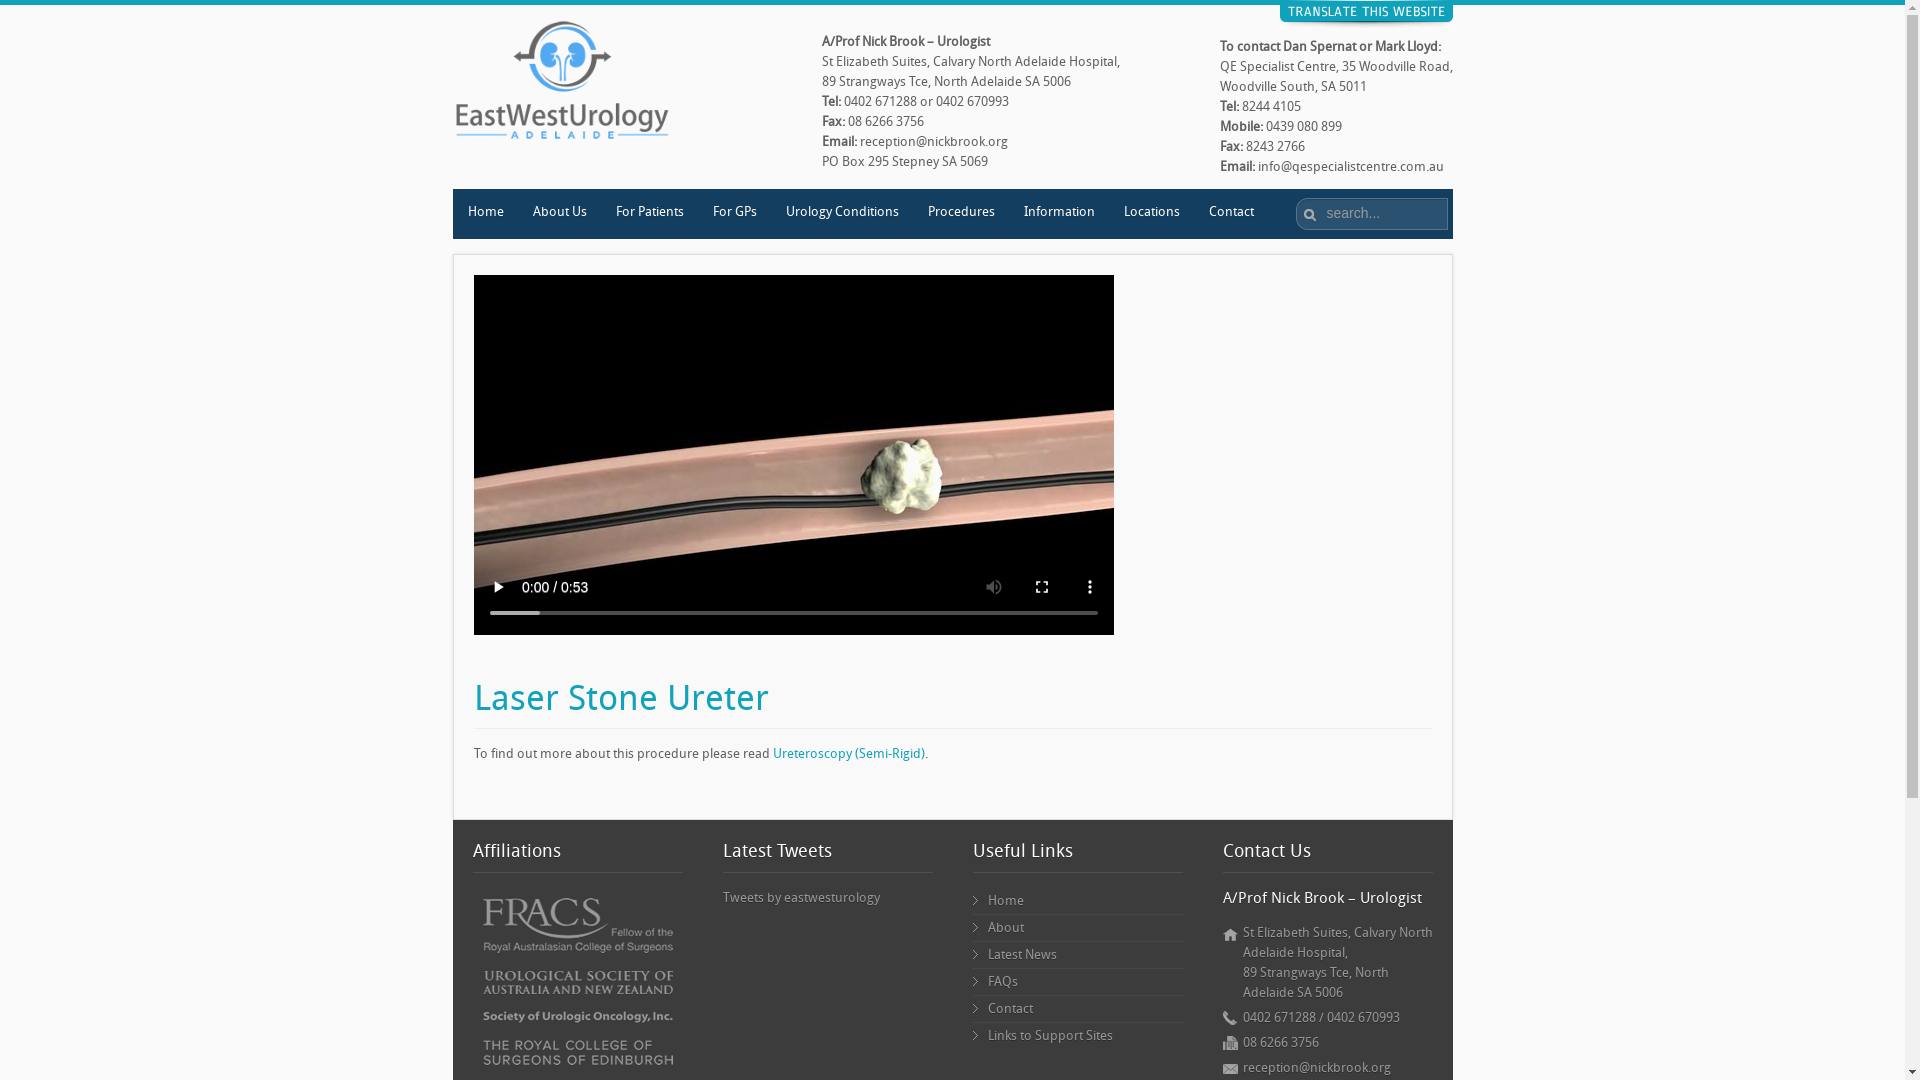 This screenshot has width=1920, height=1080. I want to click on Tweets by eastwesturology, so click(800, 897).